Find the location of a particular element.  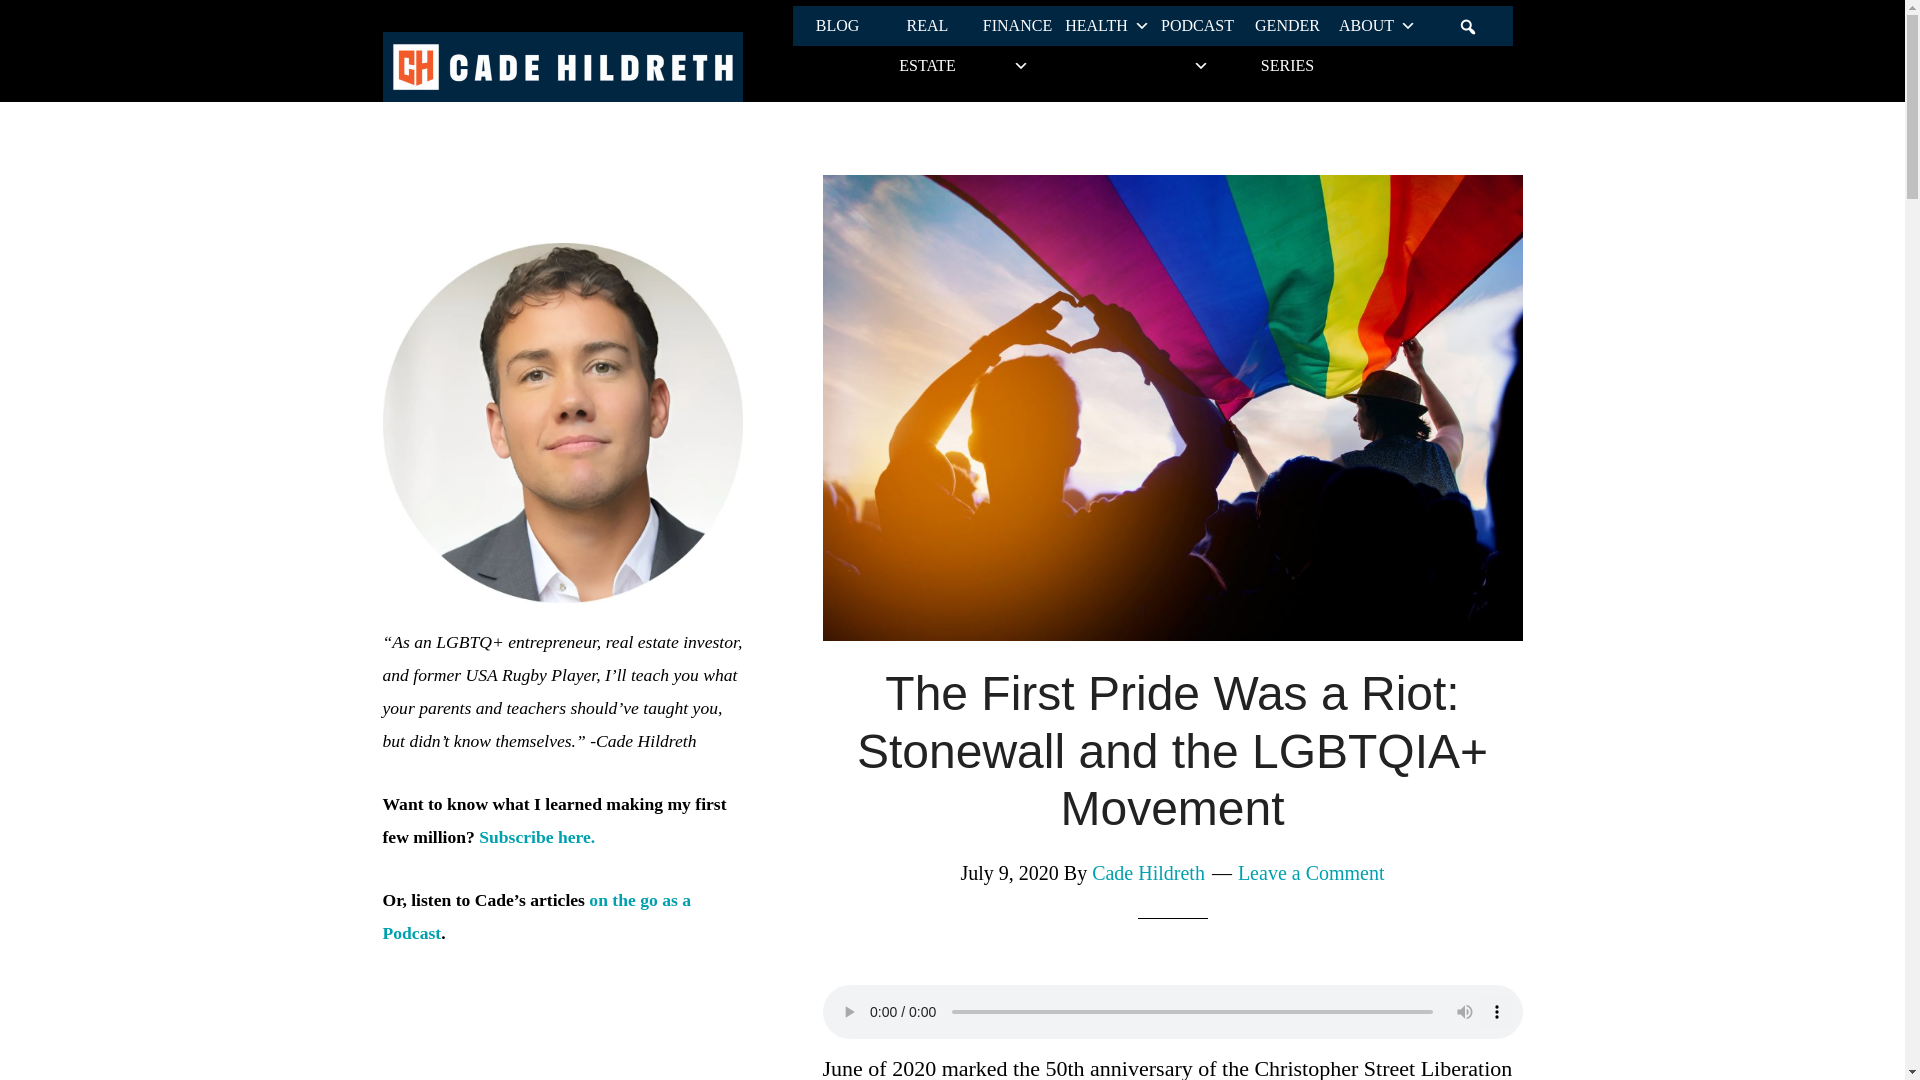

Cade Hildreth is located at coordinates (1148, 872).